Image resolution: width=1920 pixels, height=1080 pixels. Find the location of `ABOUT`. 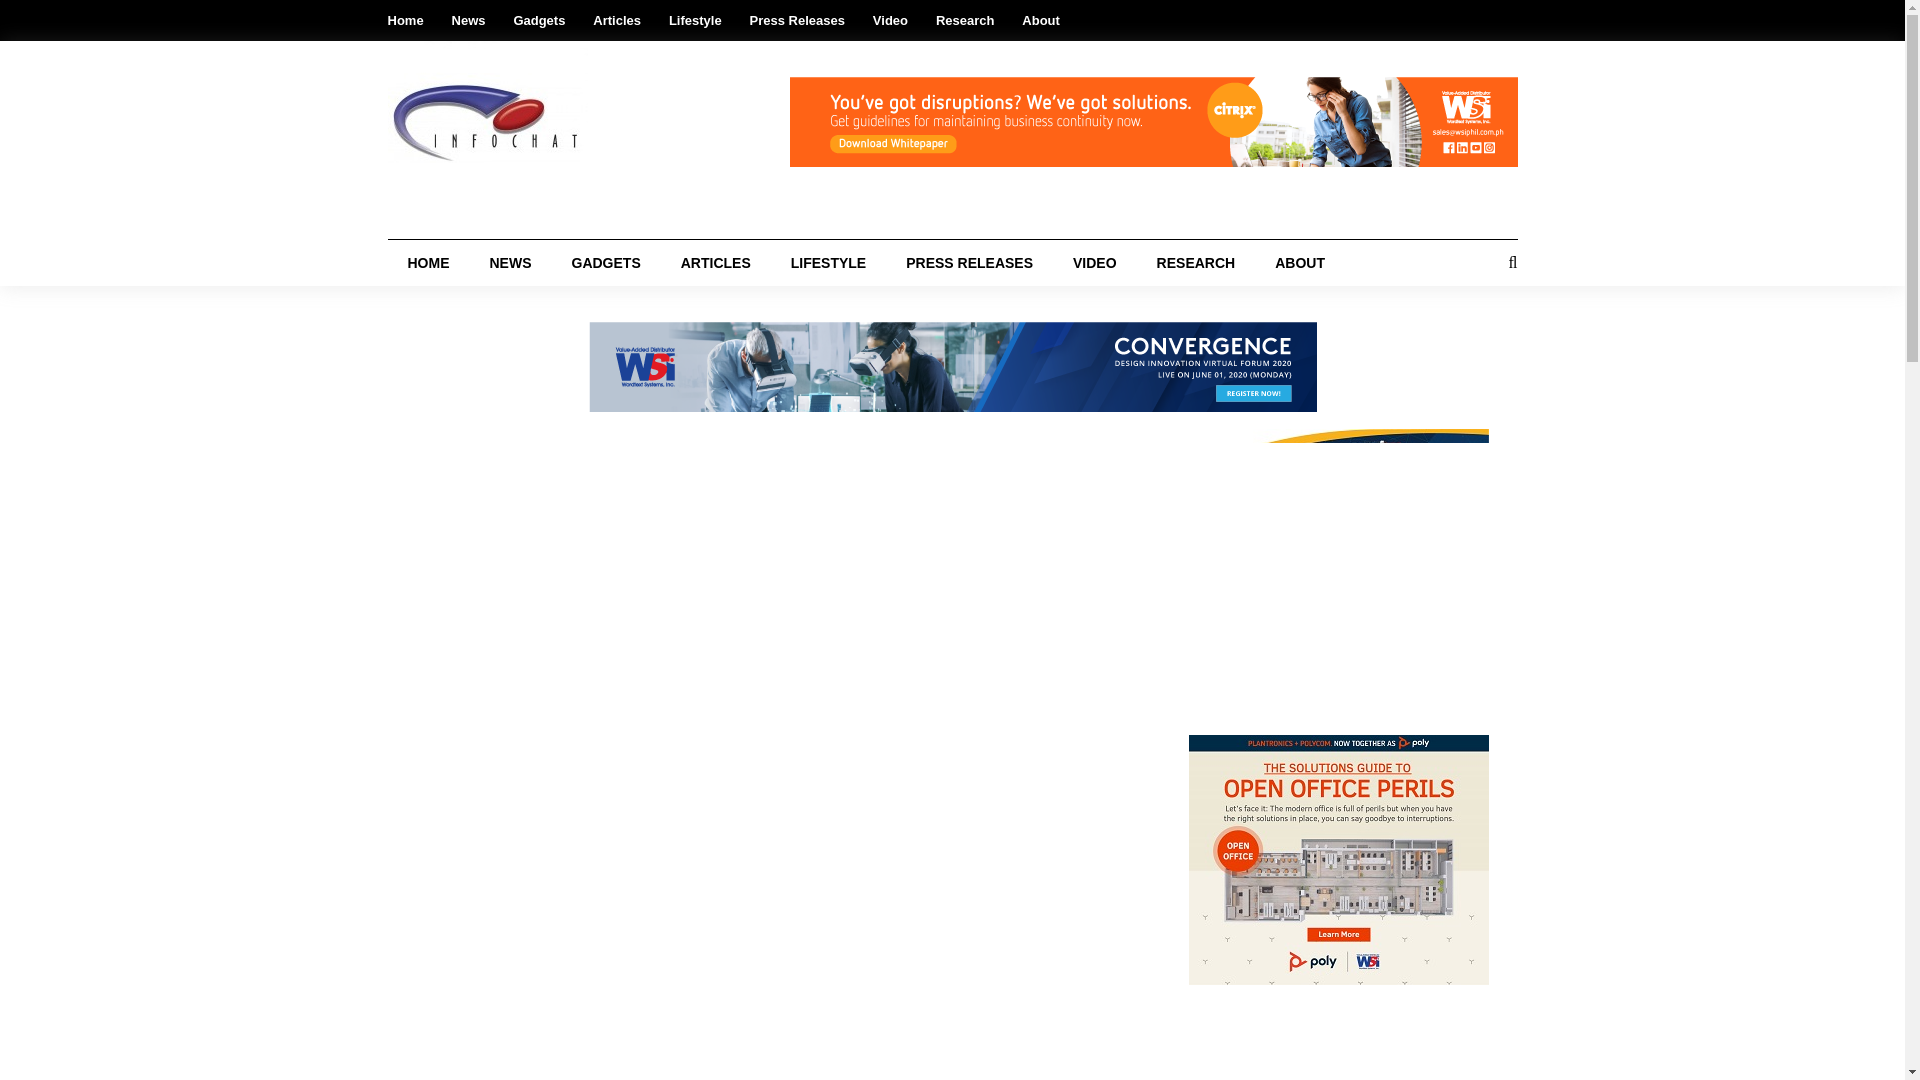

ABOUT is located at coordinates (1300, 262).